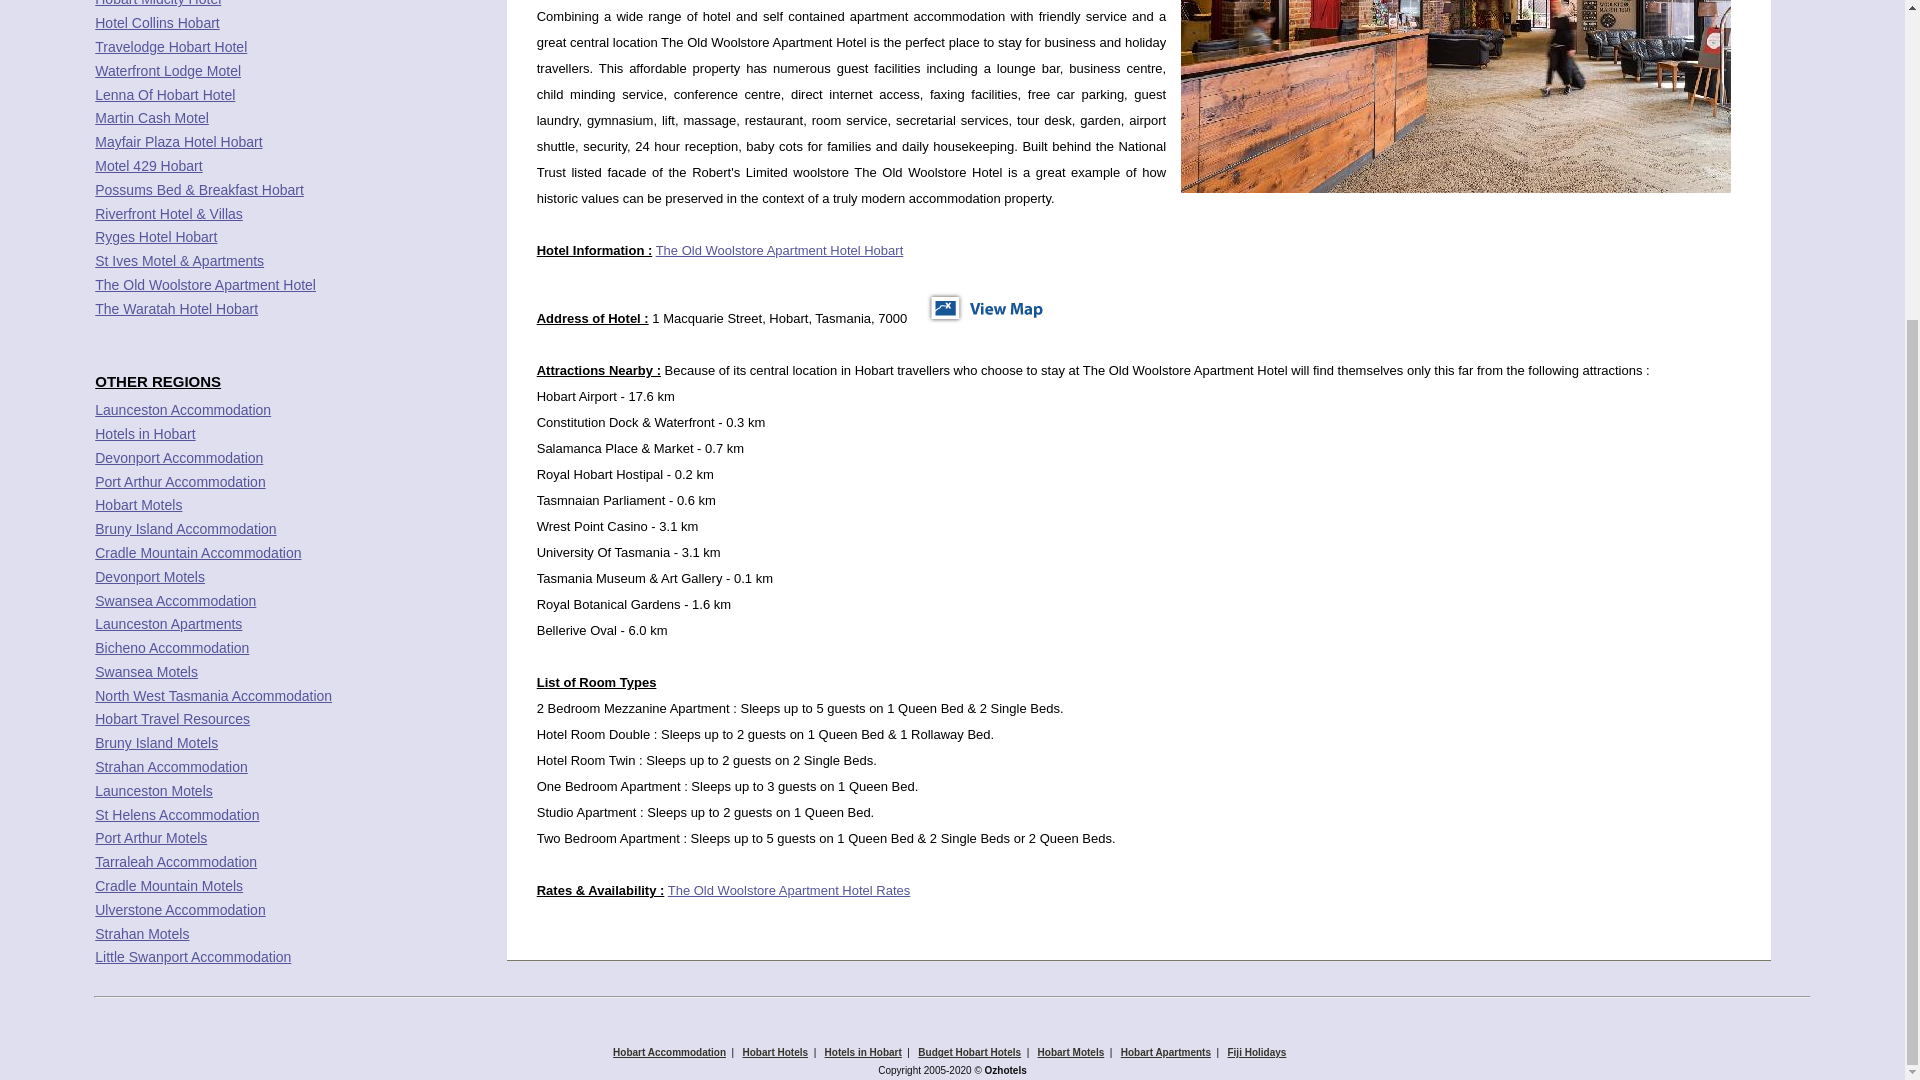 This screenshot has height=1080, width=1920. I want to click on Devonport Motels, so click(150, 577).